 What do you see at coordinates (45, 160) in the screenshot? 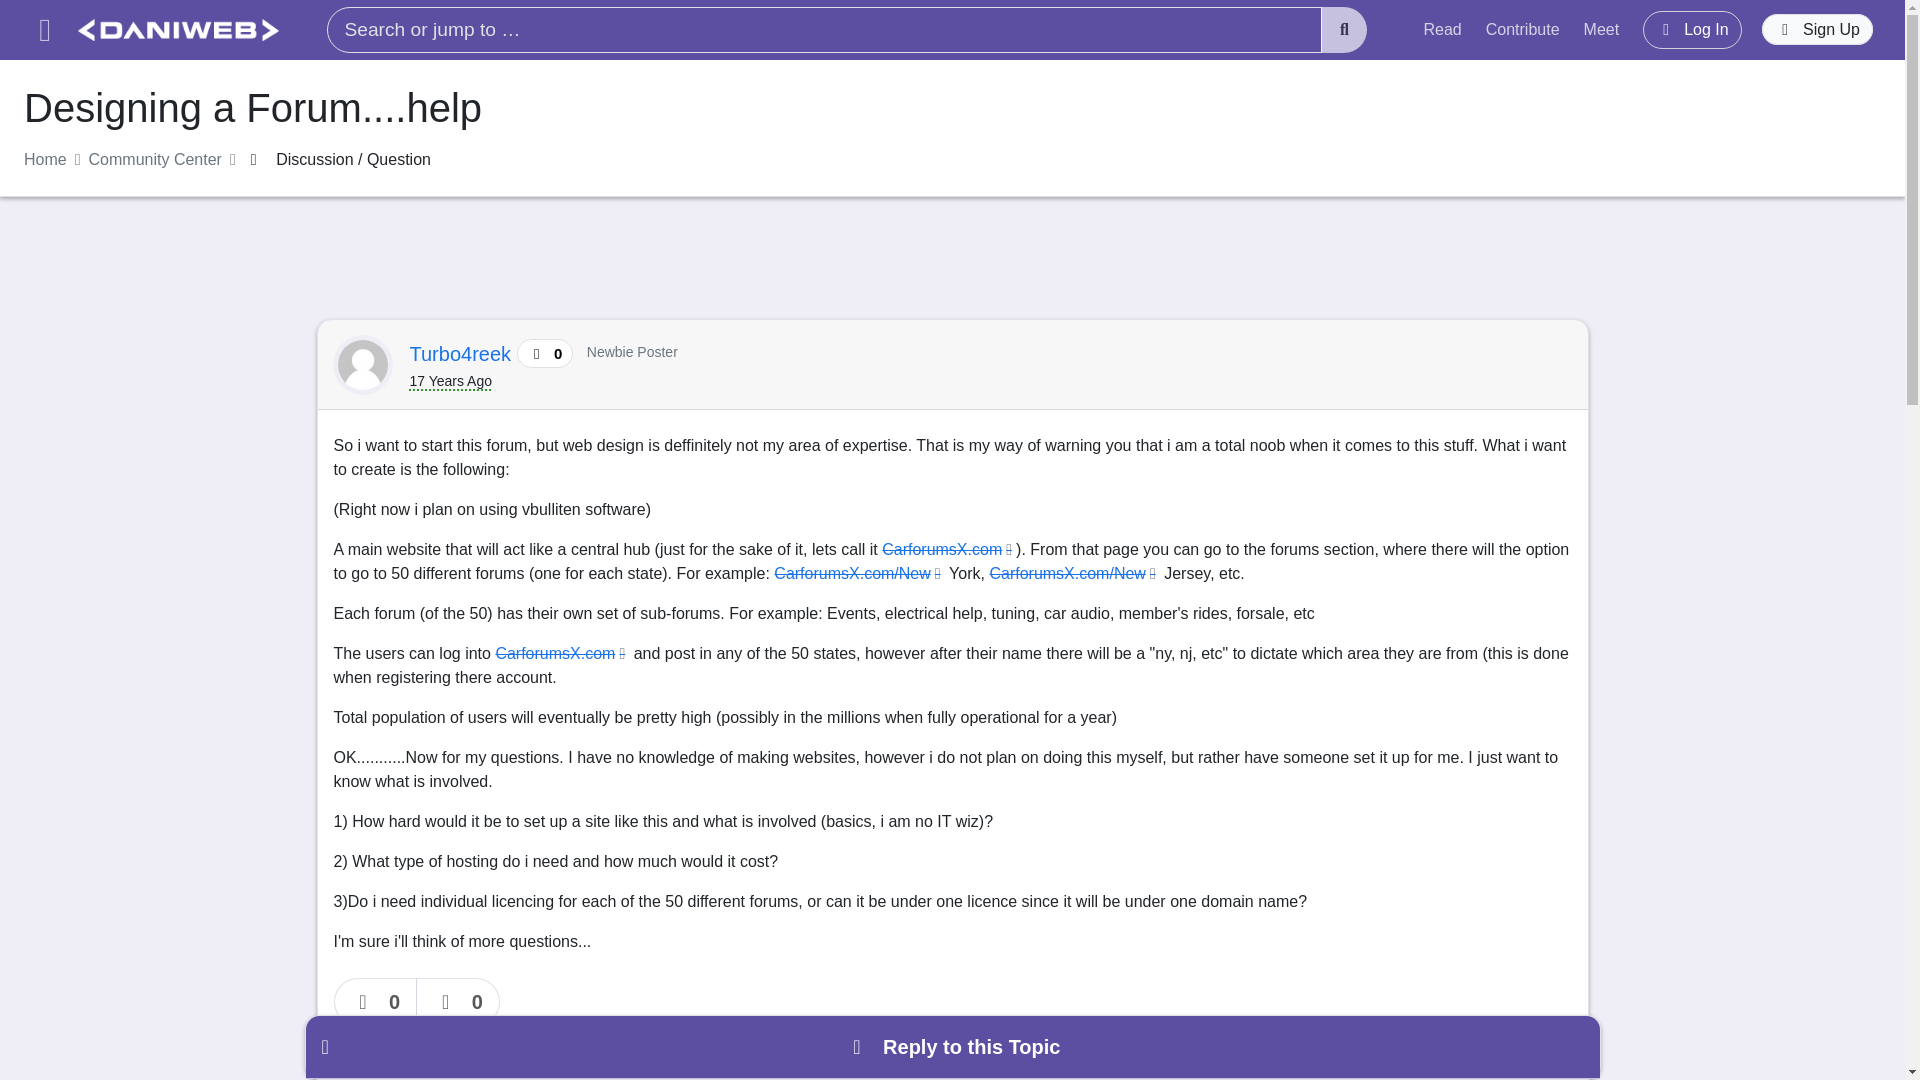
I see `Home` at bounding box center [45, 160].